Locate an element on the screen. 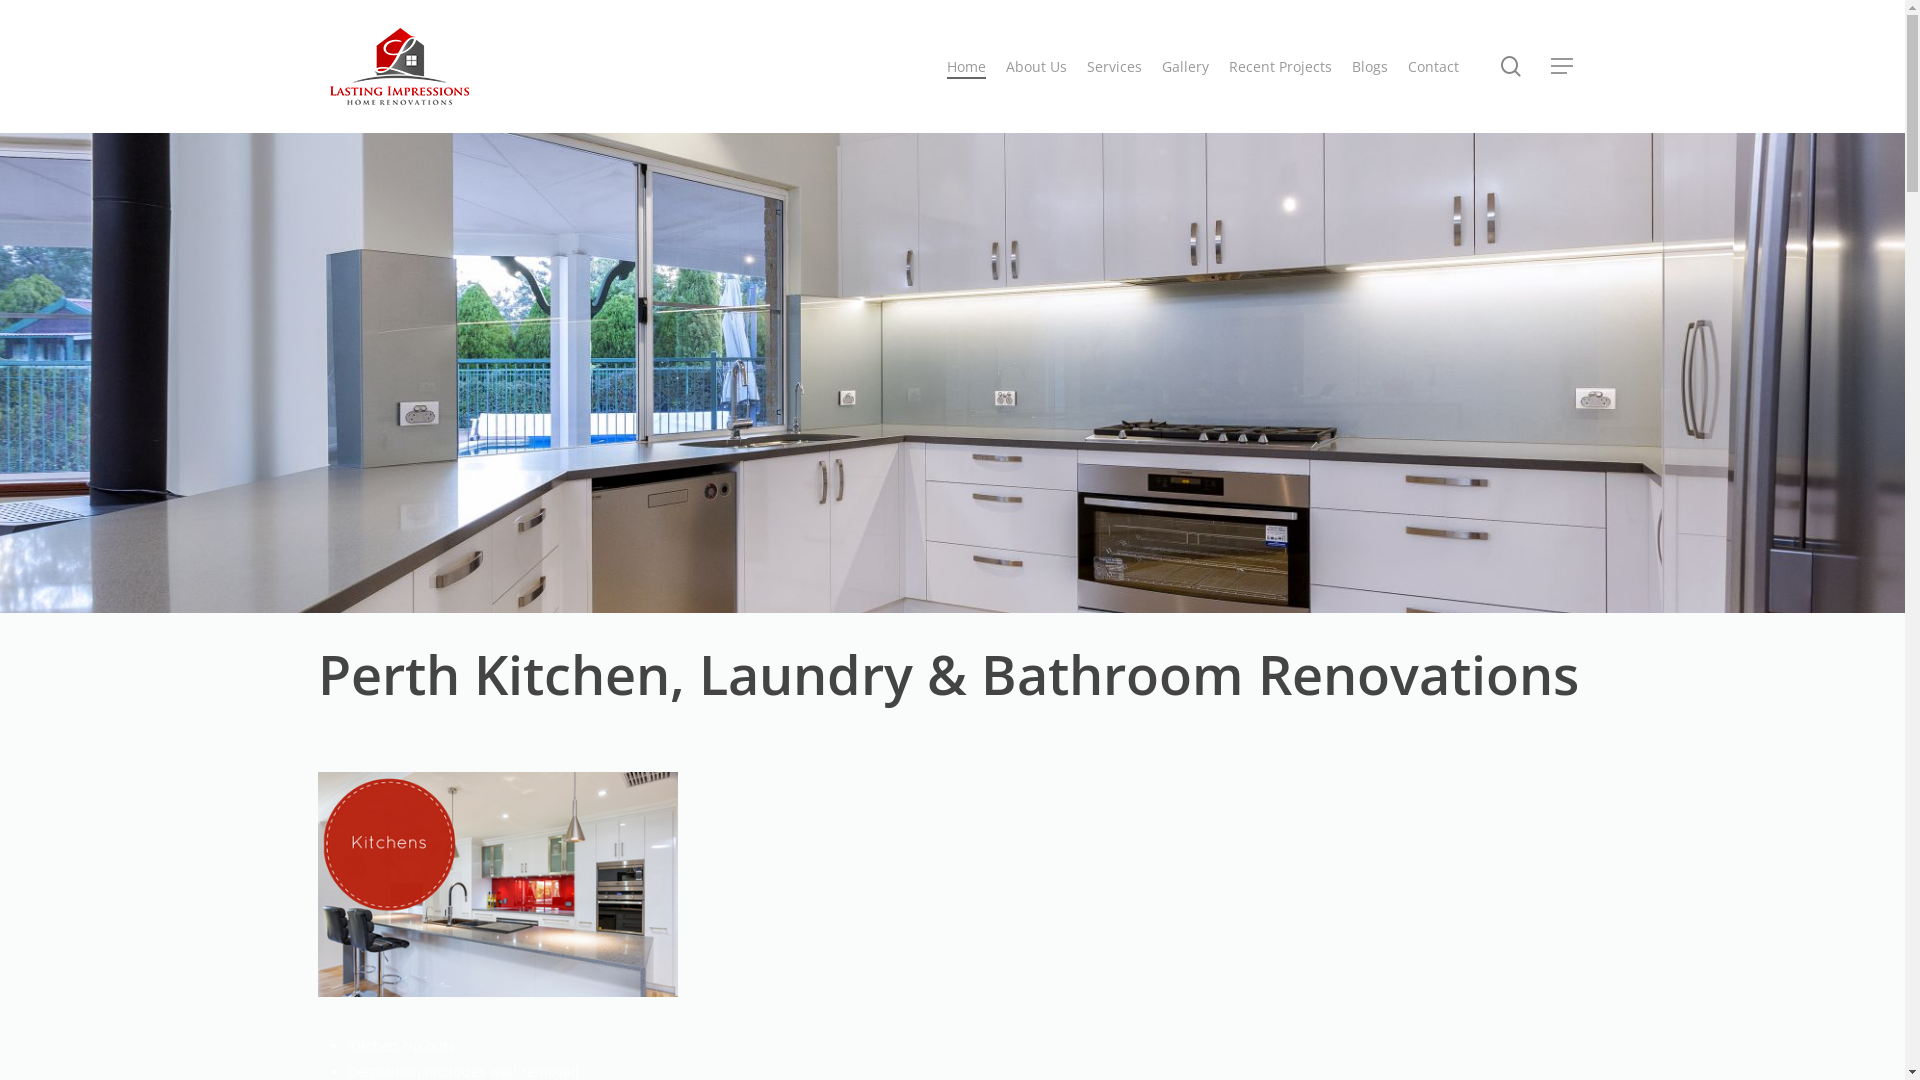  Services is located at coordinates (1114, 66).